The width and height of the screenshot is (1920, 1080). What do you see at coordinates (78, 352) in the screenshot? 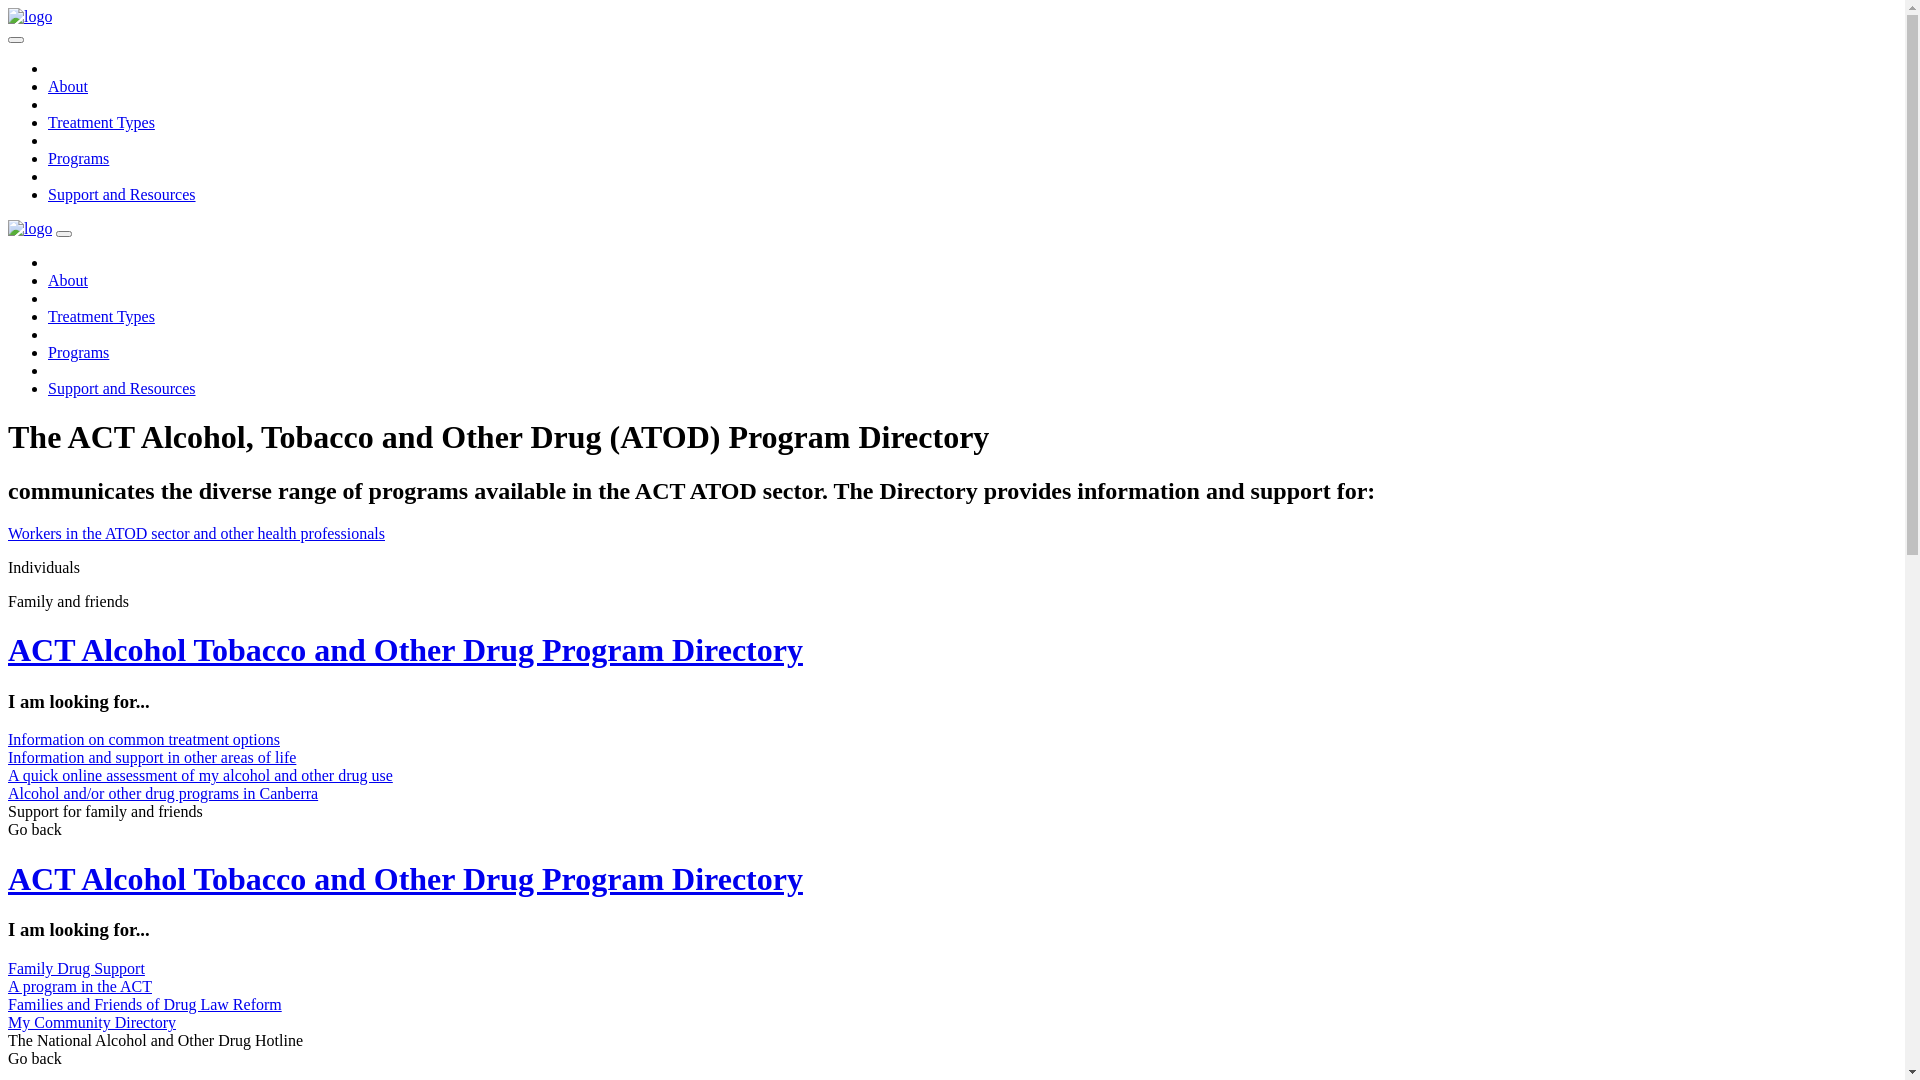
I see `Programs` at bounding box center [78, 352].